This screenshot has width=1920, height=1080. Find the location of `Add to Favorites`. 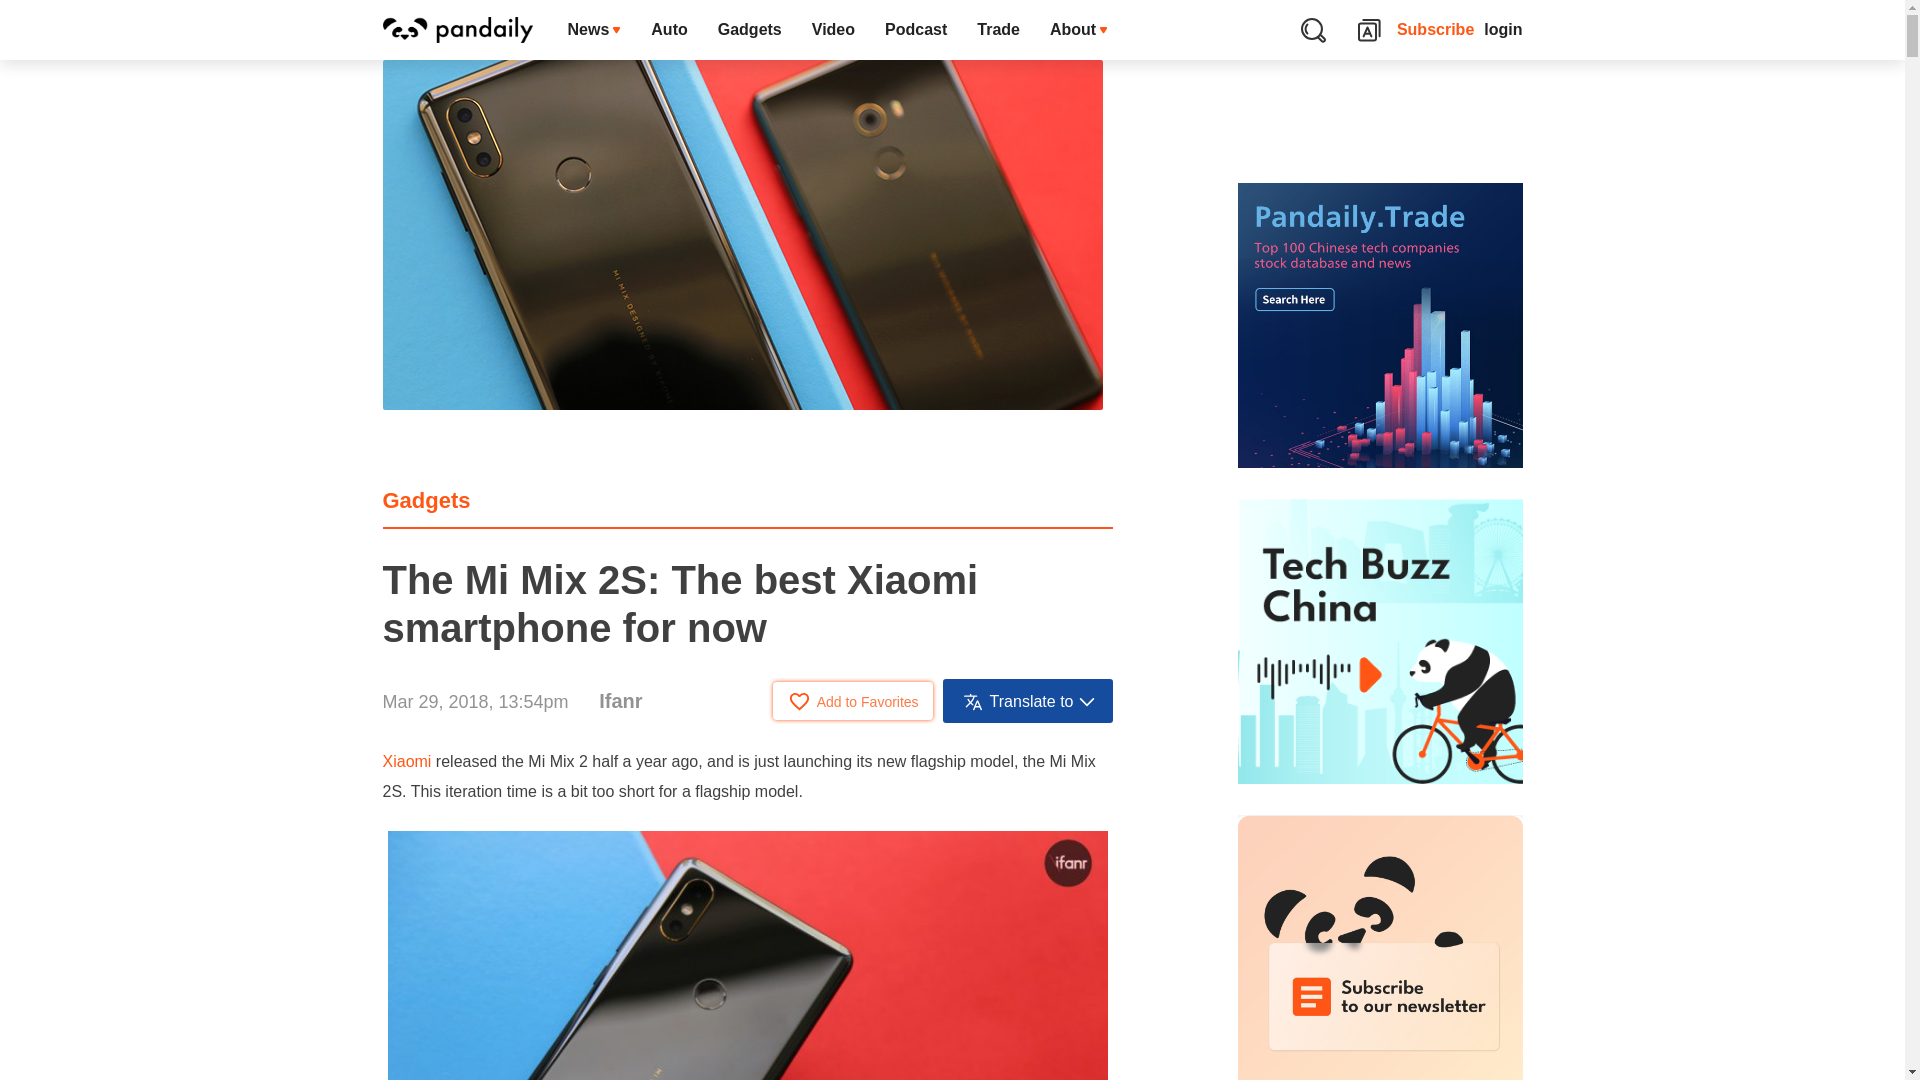

Add to Favorites is located at coordinates (853, 700).